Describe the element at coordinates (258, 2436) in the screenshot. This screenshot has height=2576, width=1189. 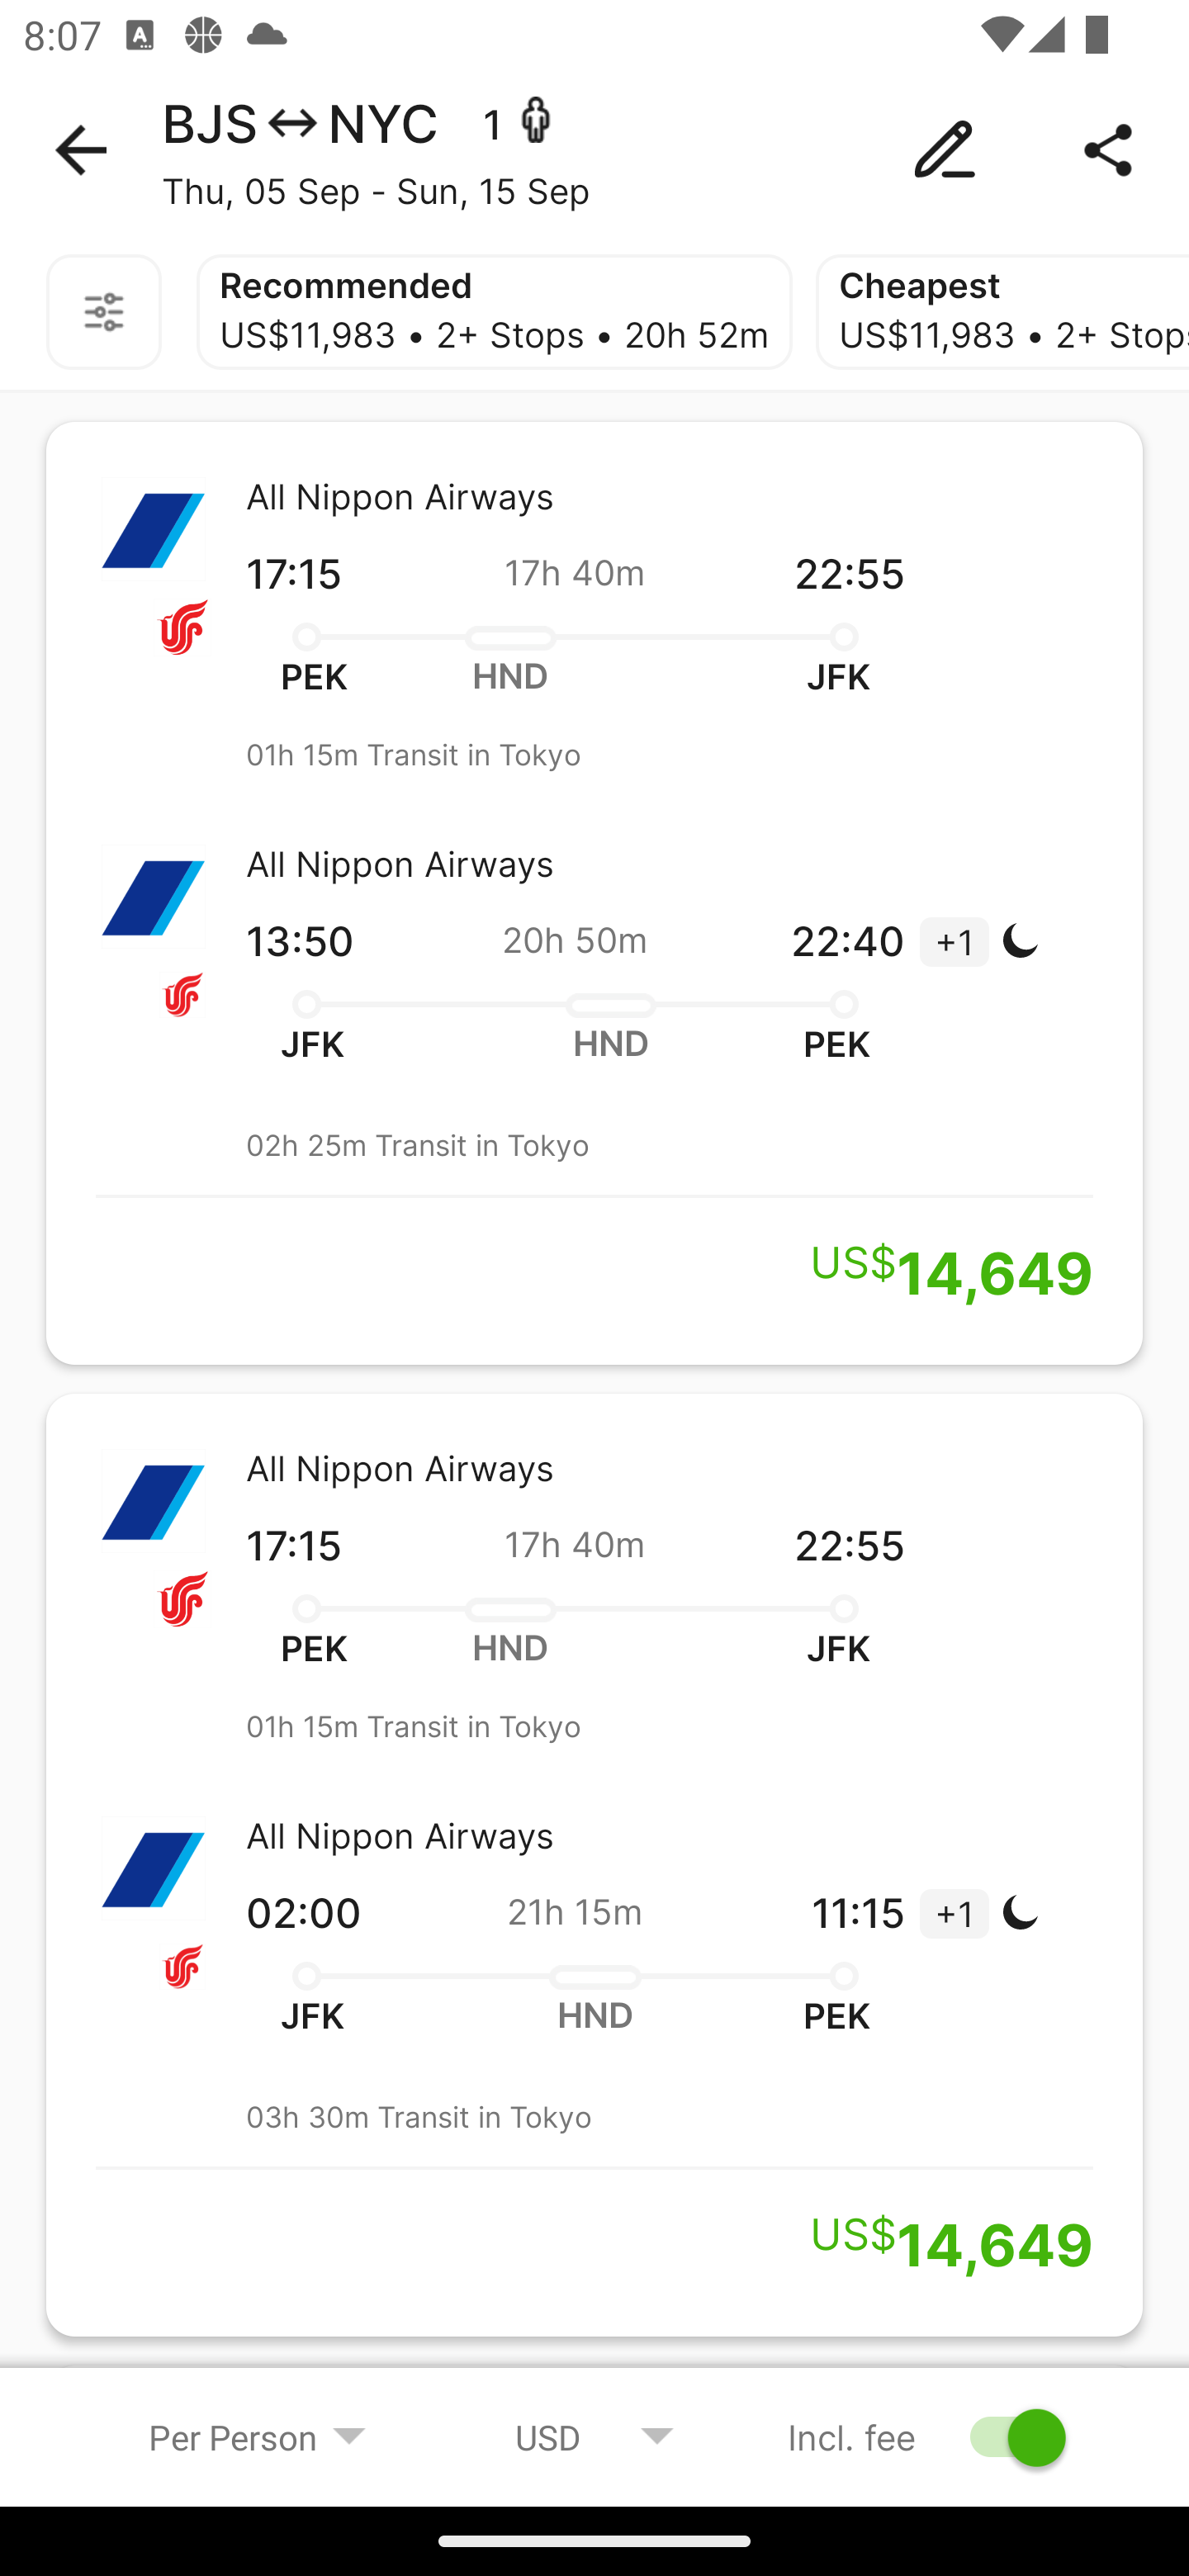
I see `Per Person` at that location.